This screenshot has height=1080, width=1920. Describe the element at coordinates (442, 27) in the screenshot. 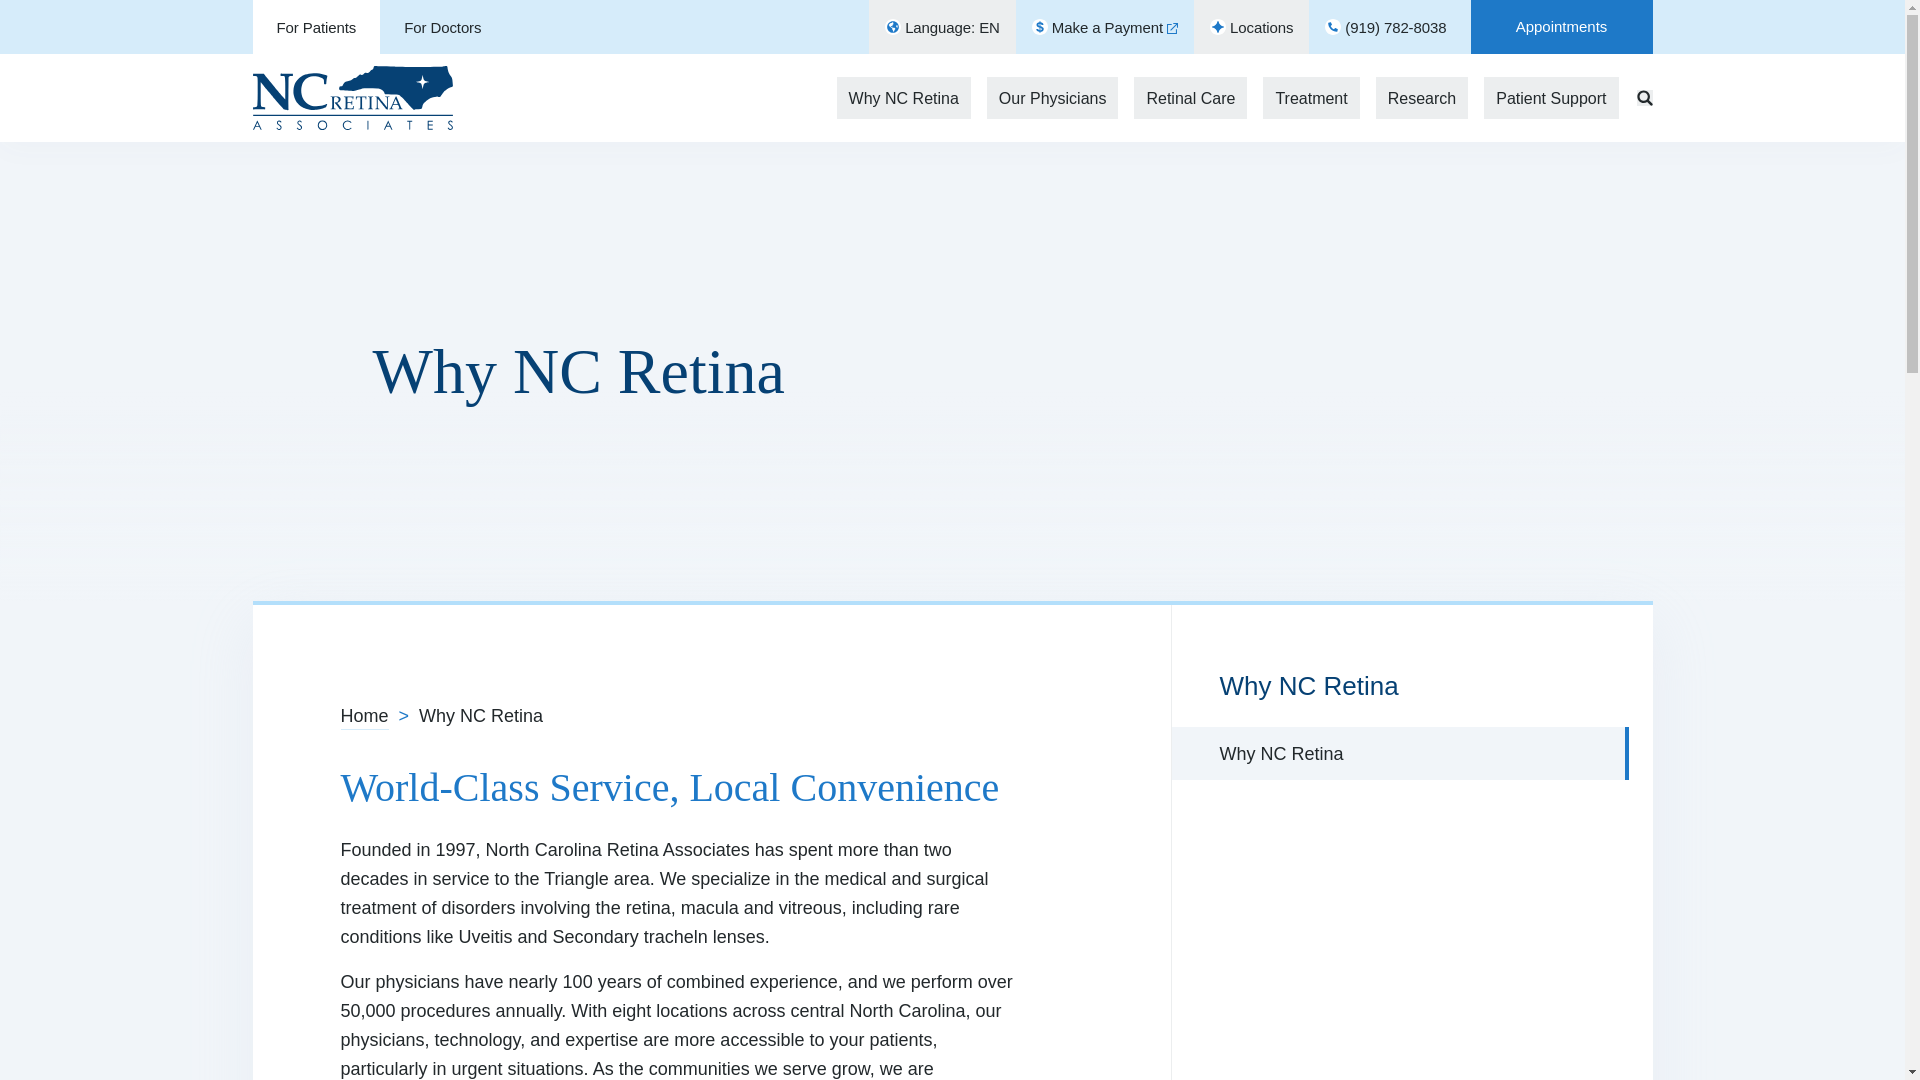

I see `For Doctors` at that location.